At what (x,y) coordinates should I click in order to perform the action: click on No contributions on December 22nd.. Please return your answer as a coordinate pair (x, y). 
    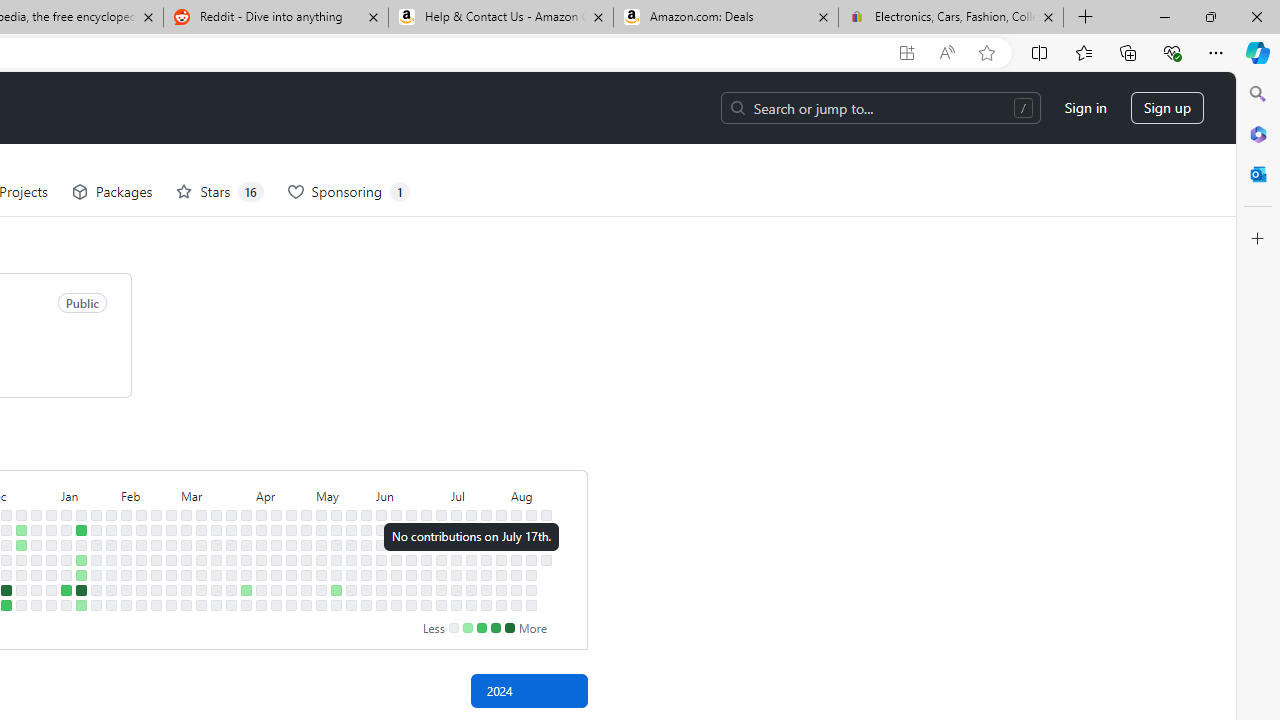
    Looking at the image, I should click on (20, 590).